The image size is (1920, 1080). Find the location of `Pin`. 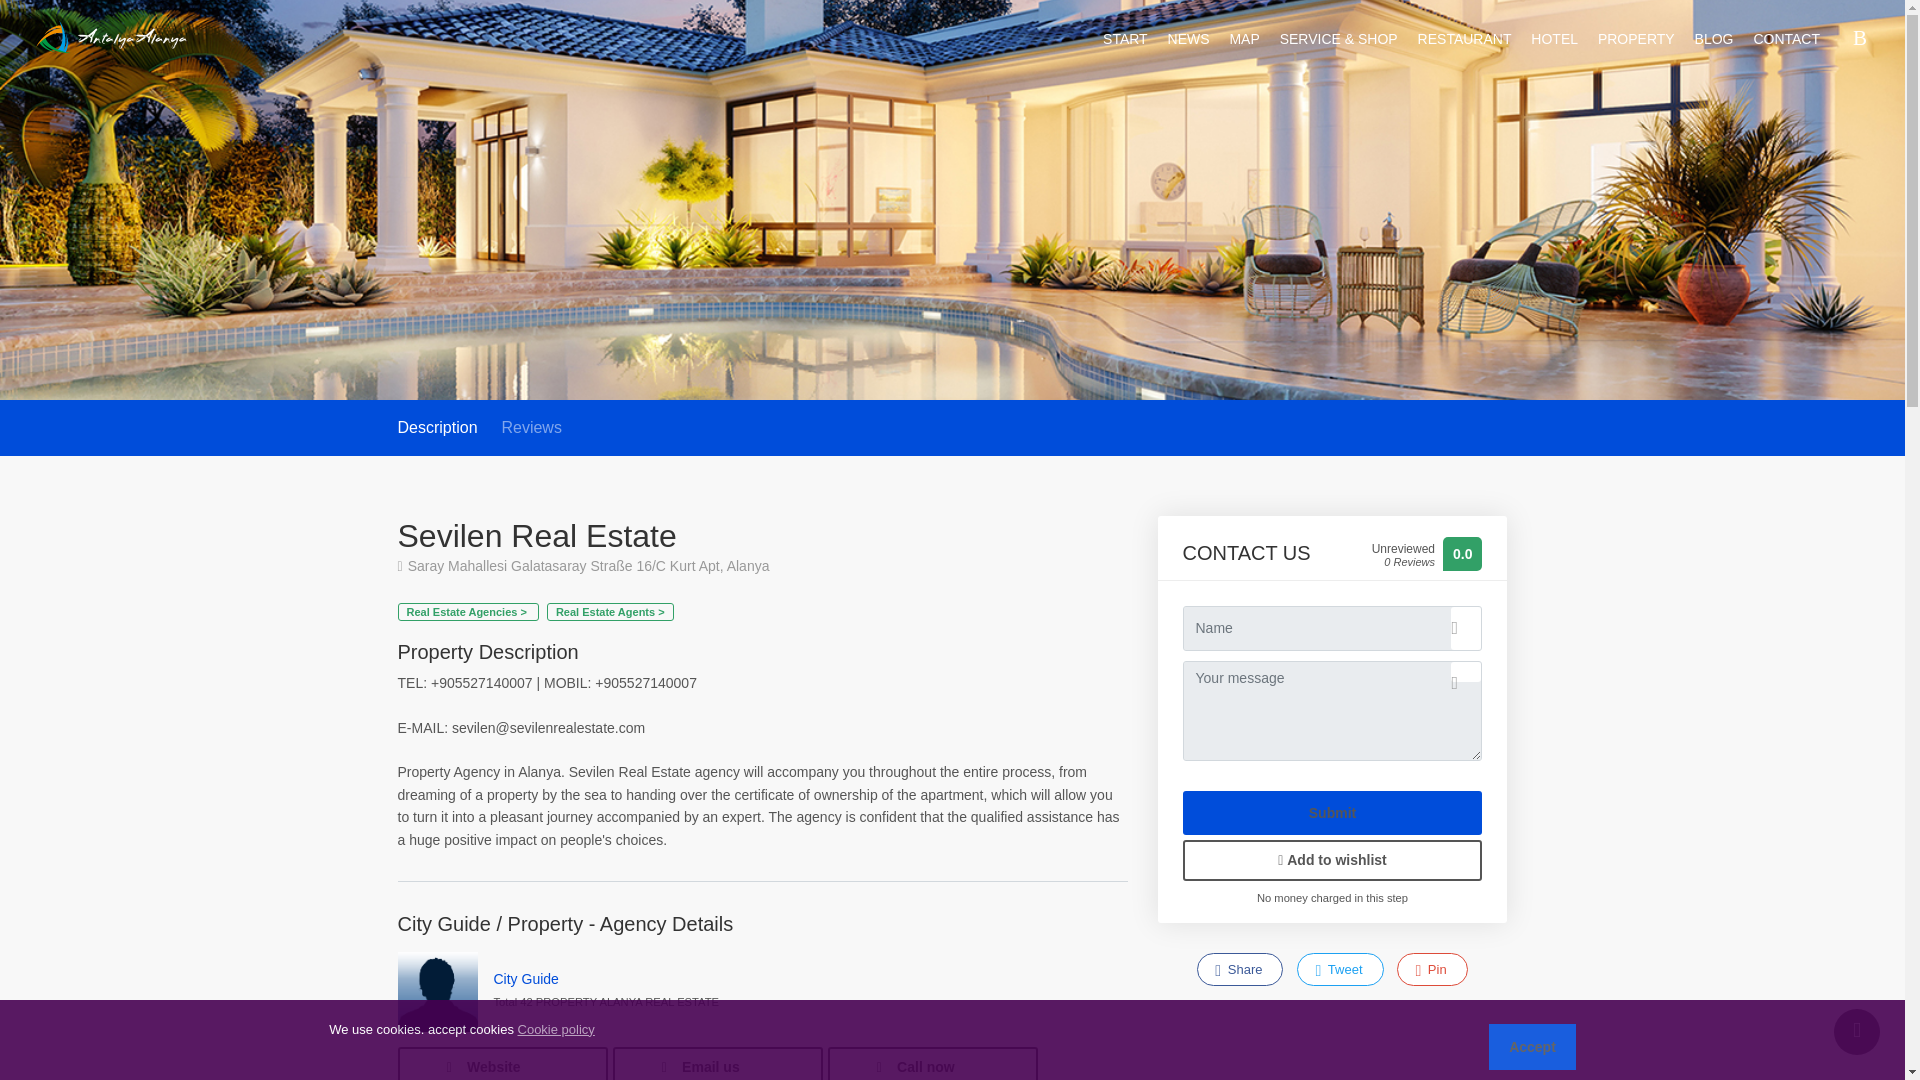

Pin is located at coordinates (1432, 969).